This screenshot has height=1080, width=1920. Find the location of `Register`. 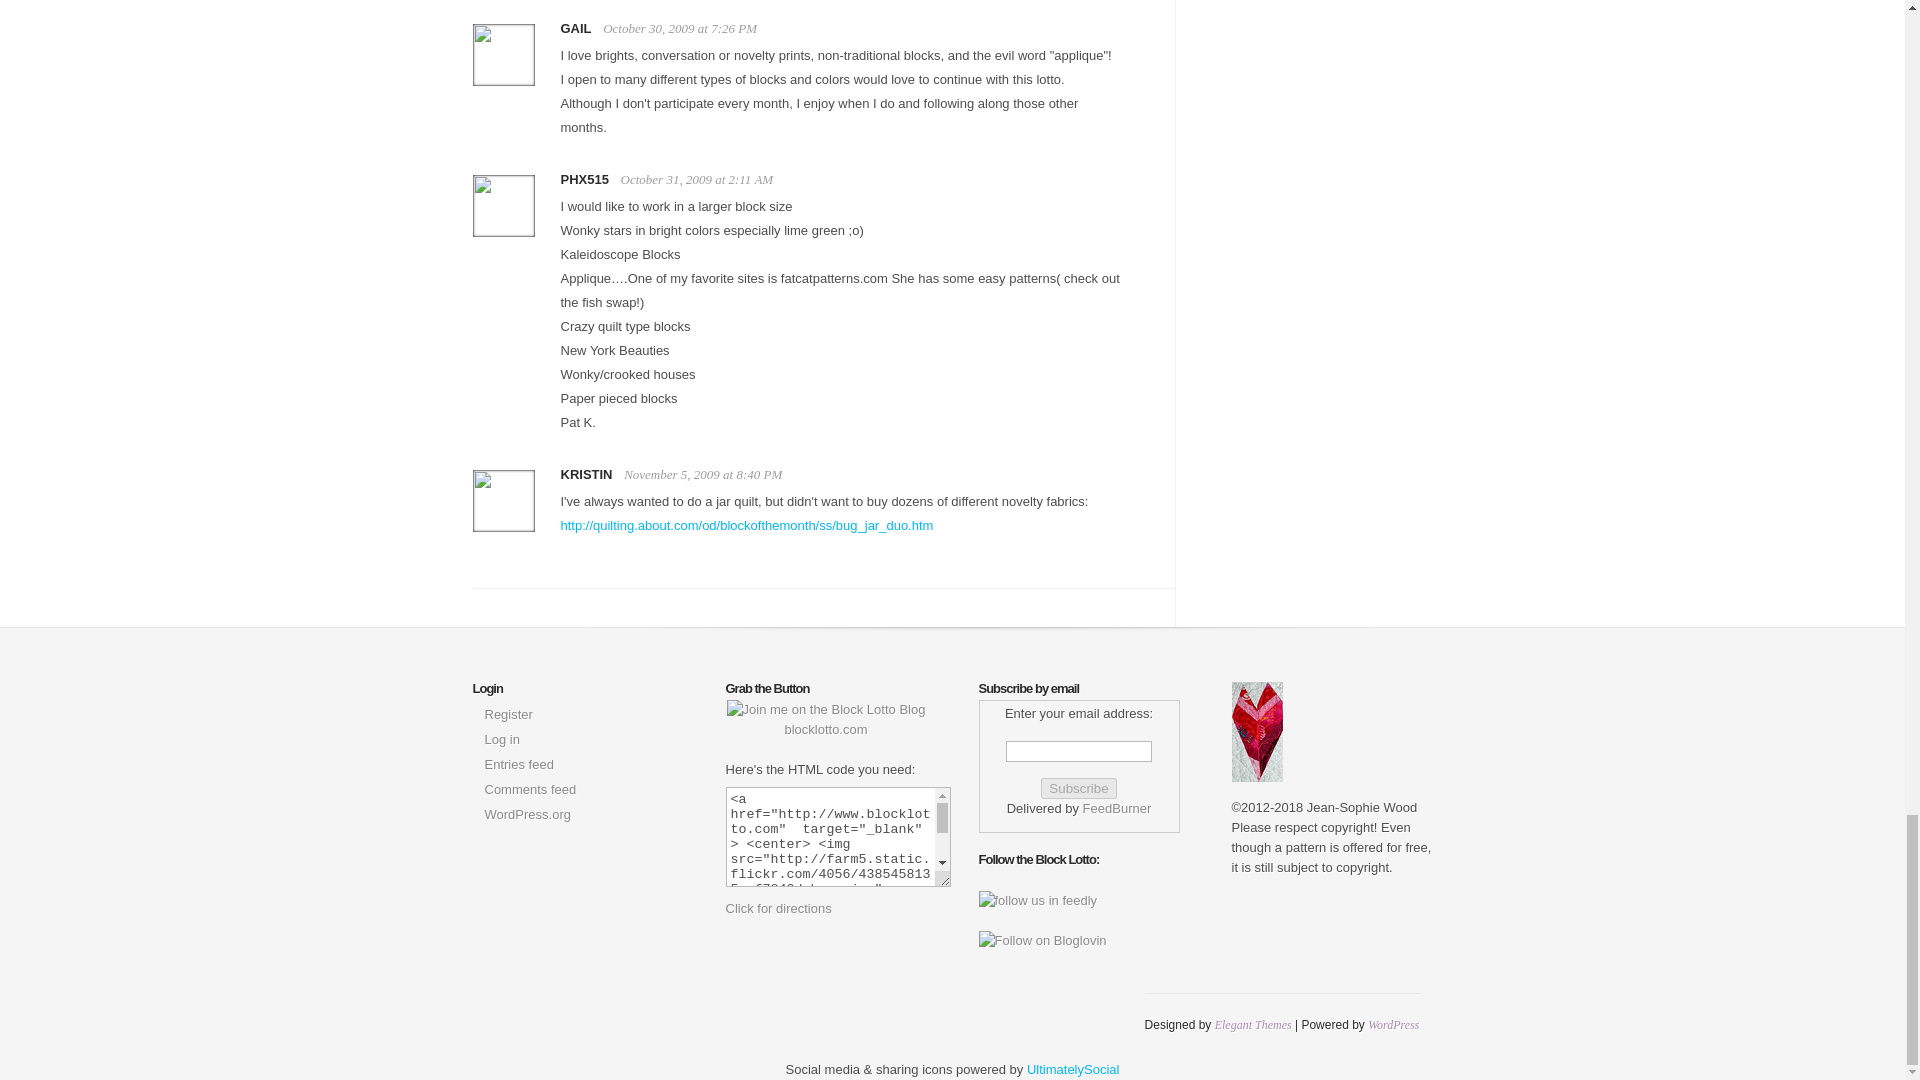

Register is located at coordinates (507, 714).